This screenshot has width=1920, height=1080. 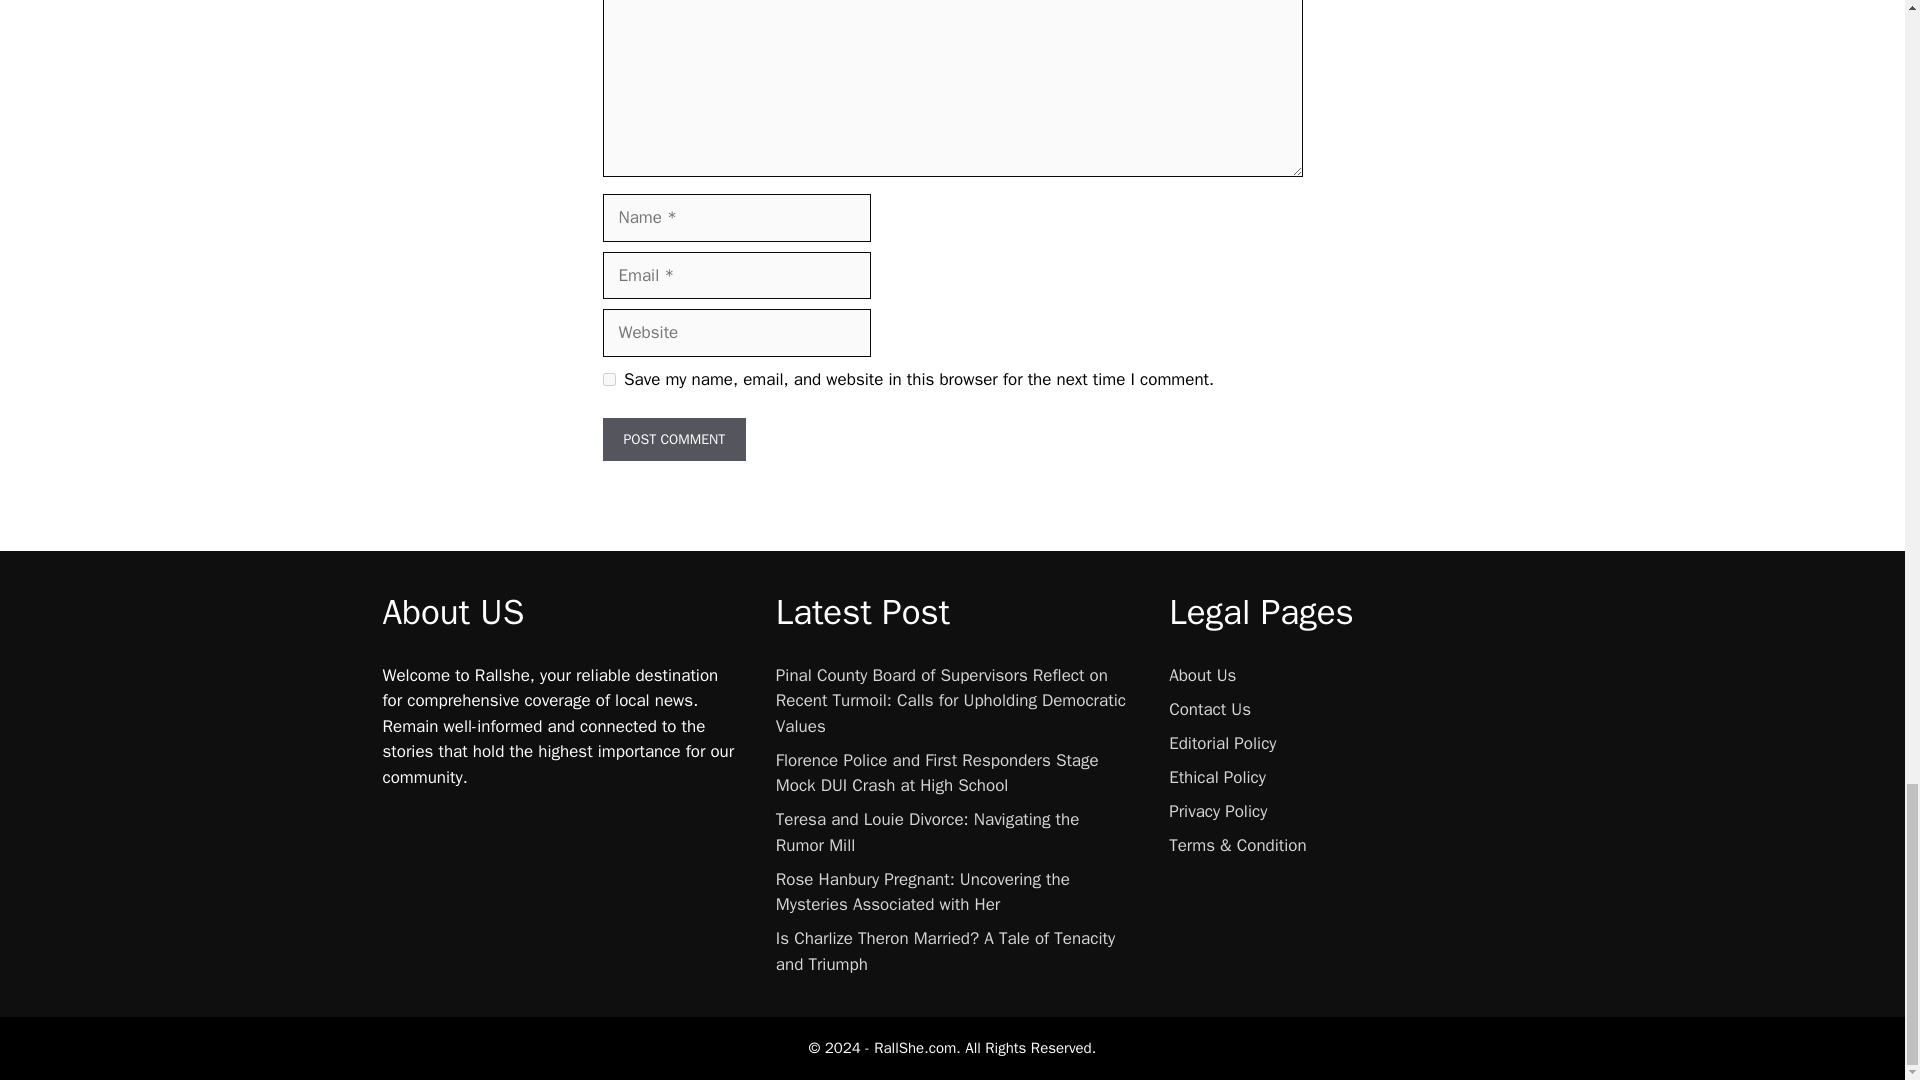 What do you see at coordinates (1217, 777) in the screenshot?
I see `Ethical Policy` at bounding box center [1217, 777].